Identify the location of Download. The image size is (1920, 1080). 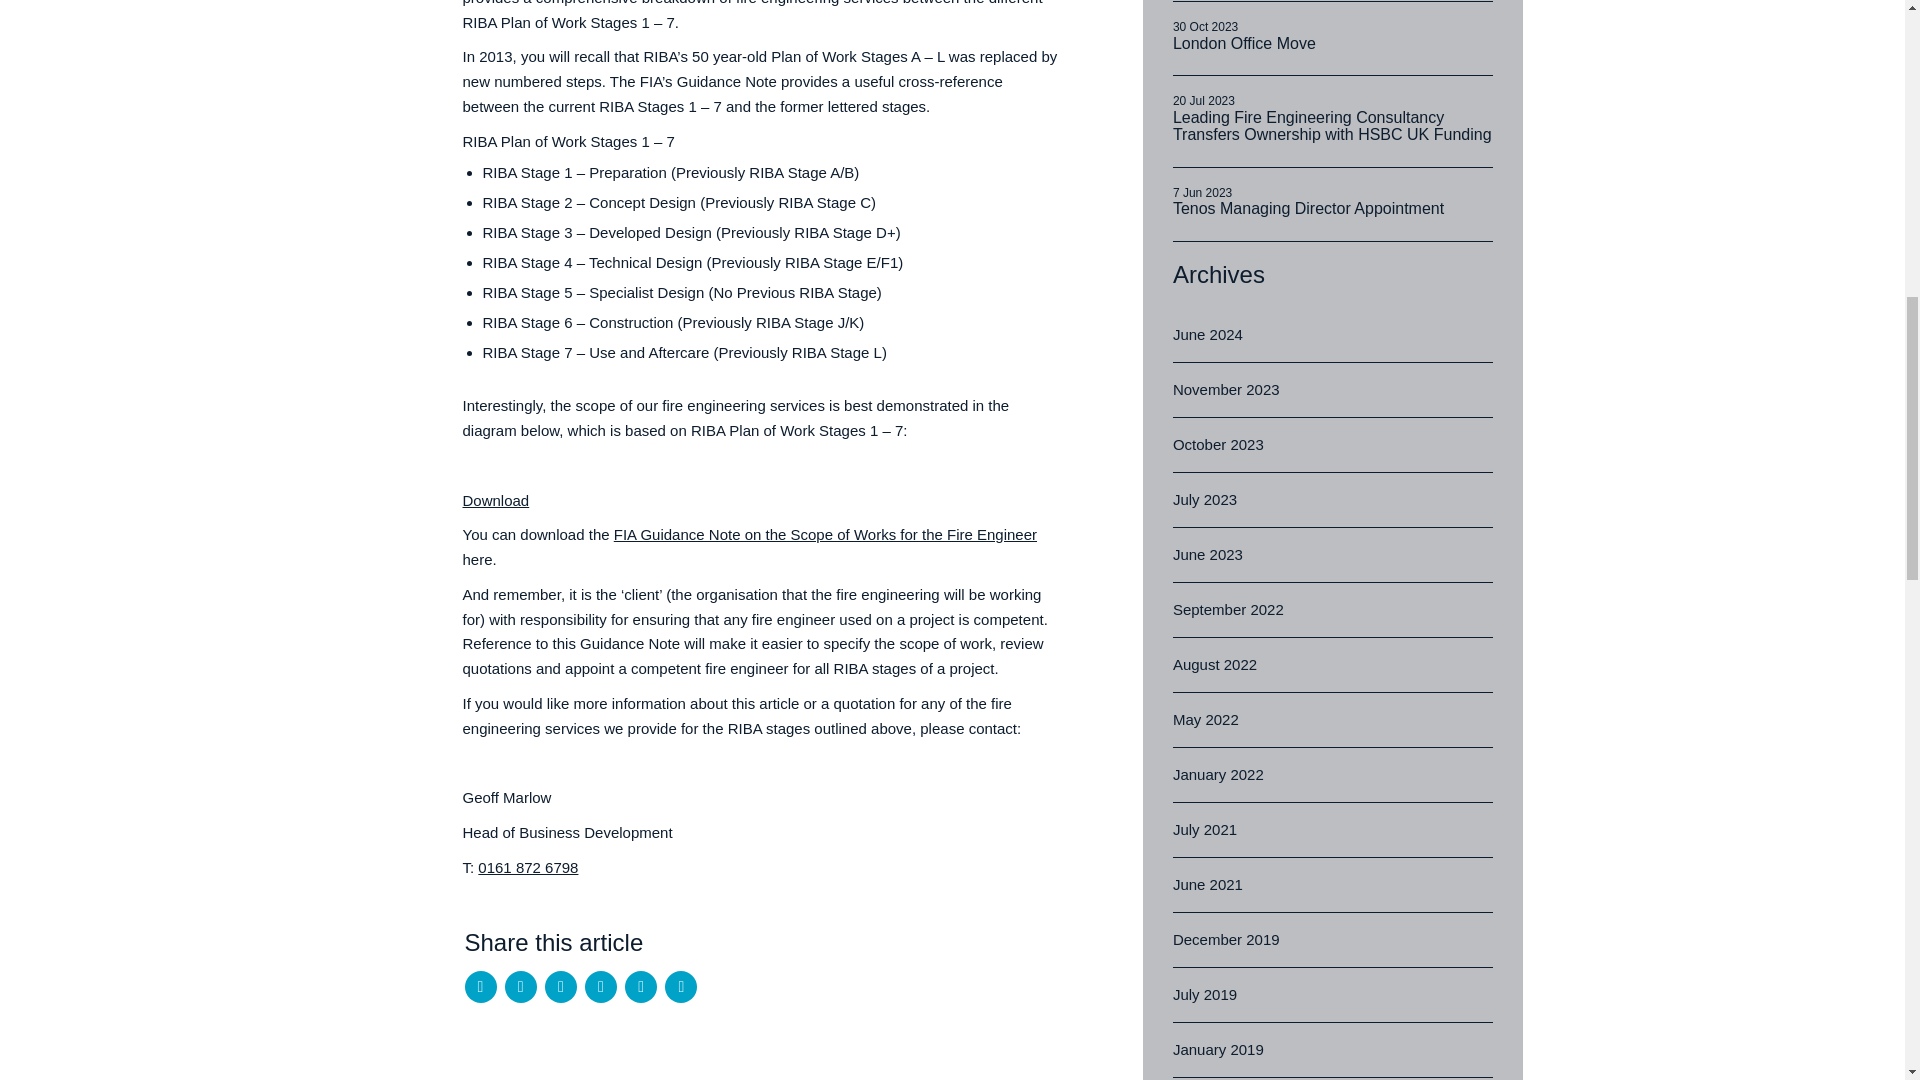
(1333, 38).